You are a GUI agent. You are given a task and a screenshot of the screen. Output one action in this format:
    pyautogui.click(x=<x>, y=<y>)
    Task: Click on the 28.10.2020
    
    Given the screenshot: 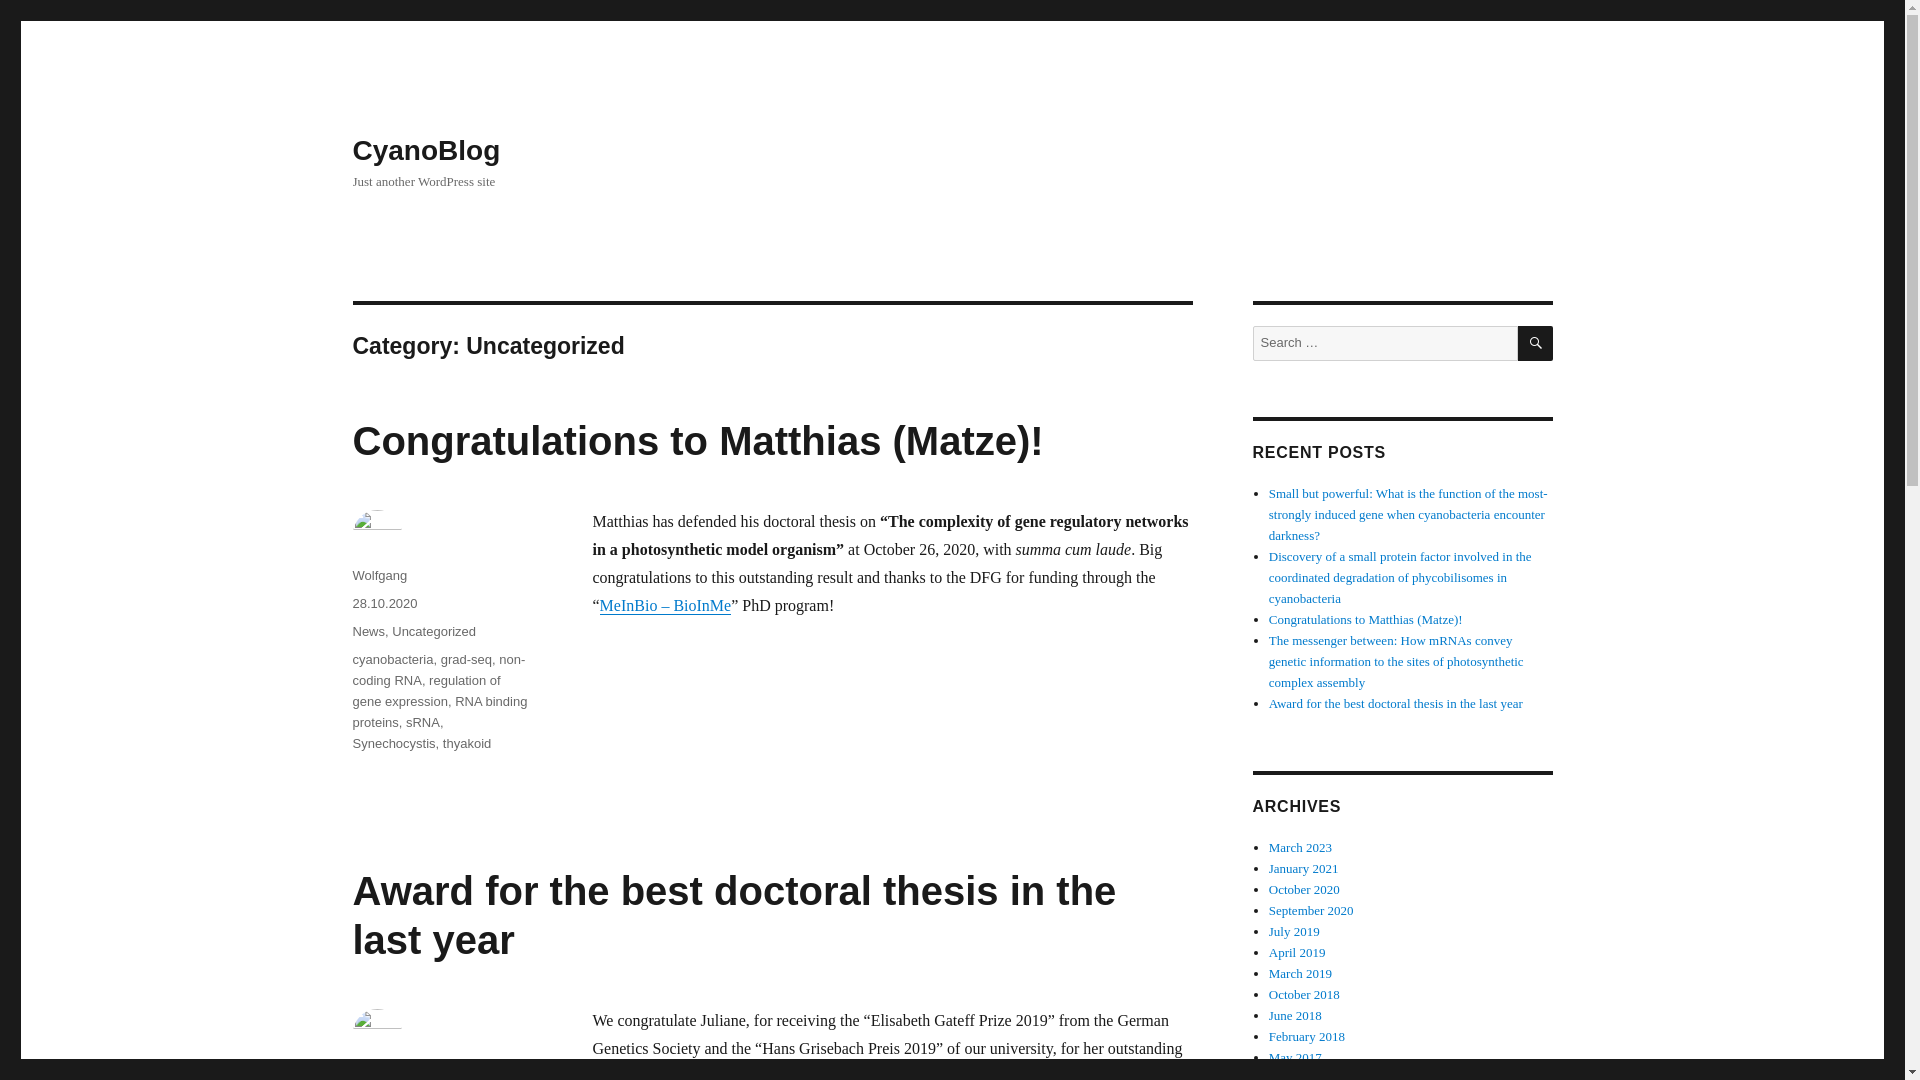 What is the action you would take?
    pyautogui.click(x=384, y=604)
    